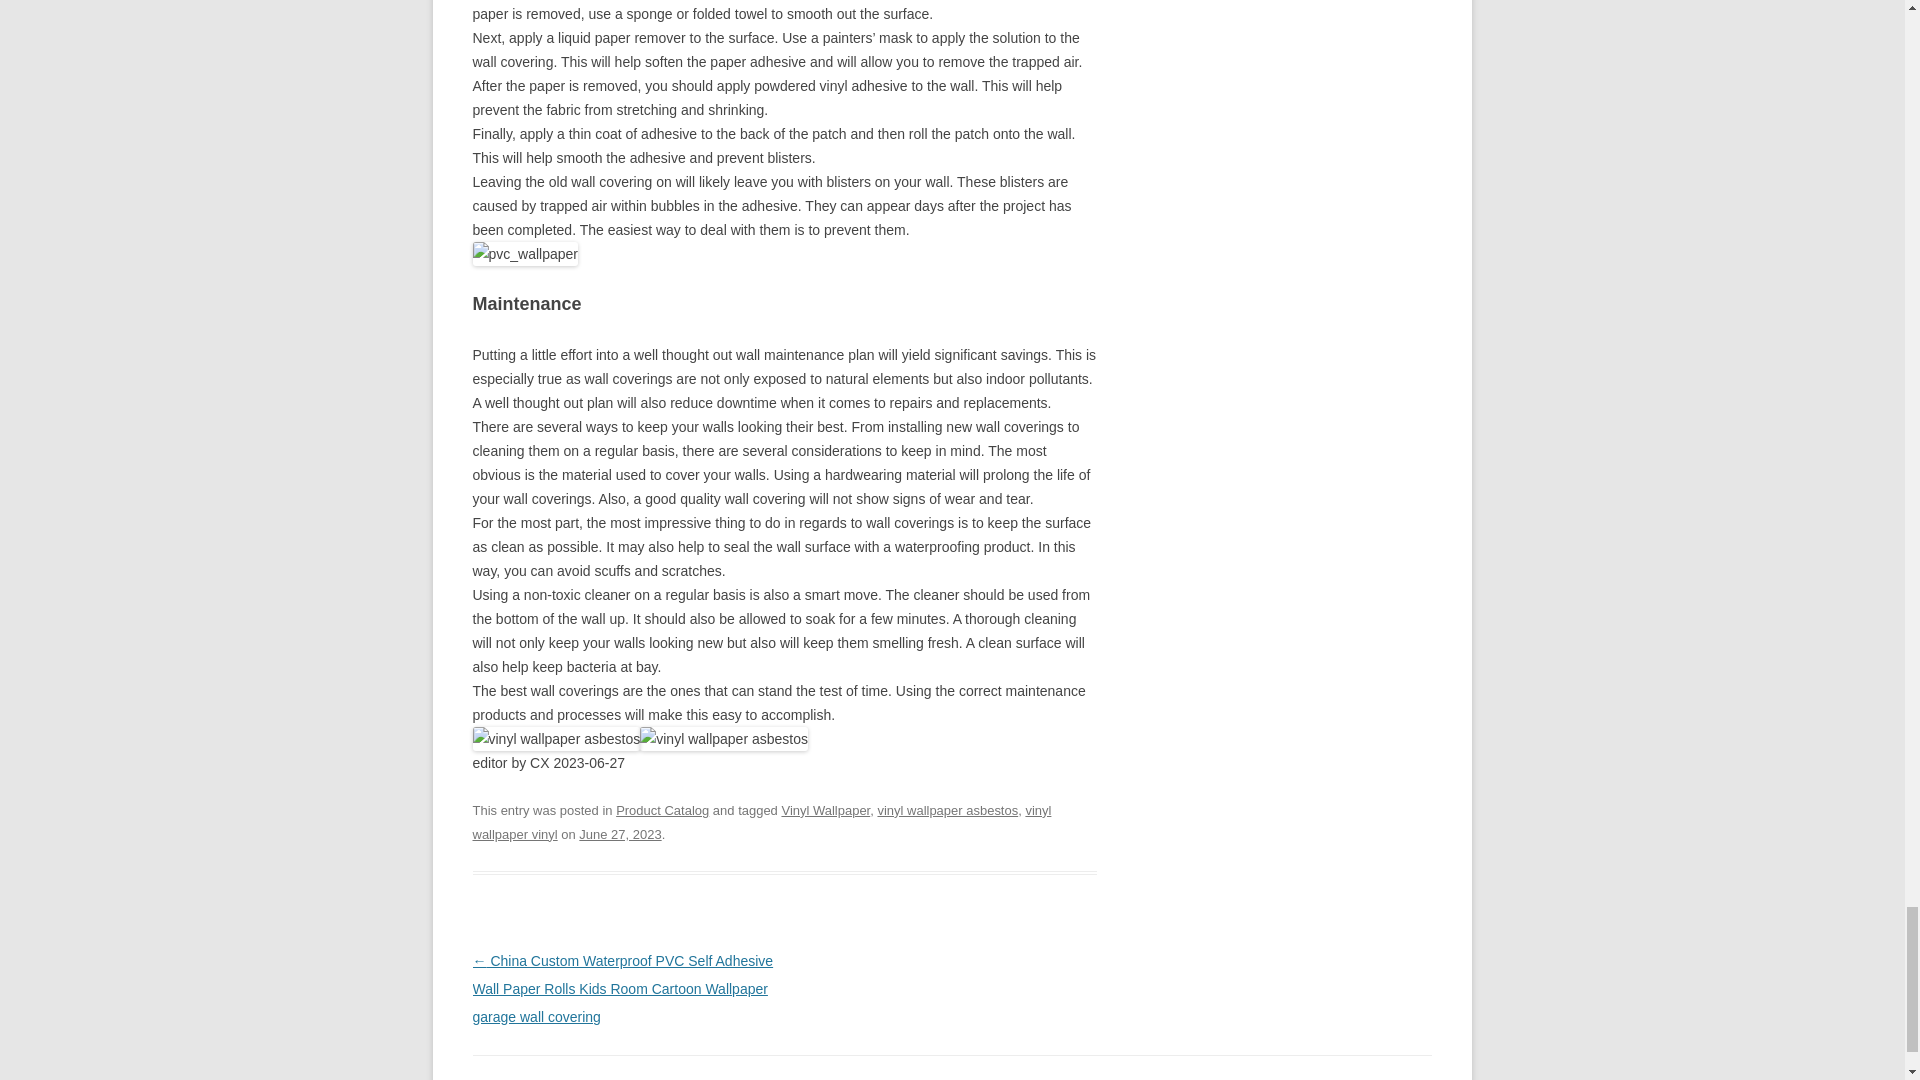 The image size is (1920, 1080). What do you see at coordinates (825, 810) in the screenshot?
I see `Vinyl Wallpaper` at bounding box center [825, 810].